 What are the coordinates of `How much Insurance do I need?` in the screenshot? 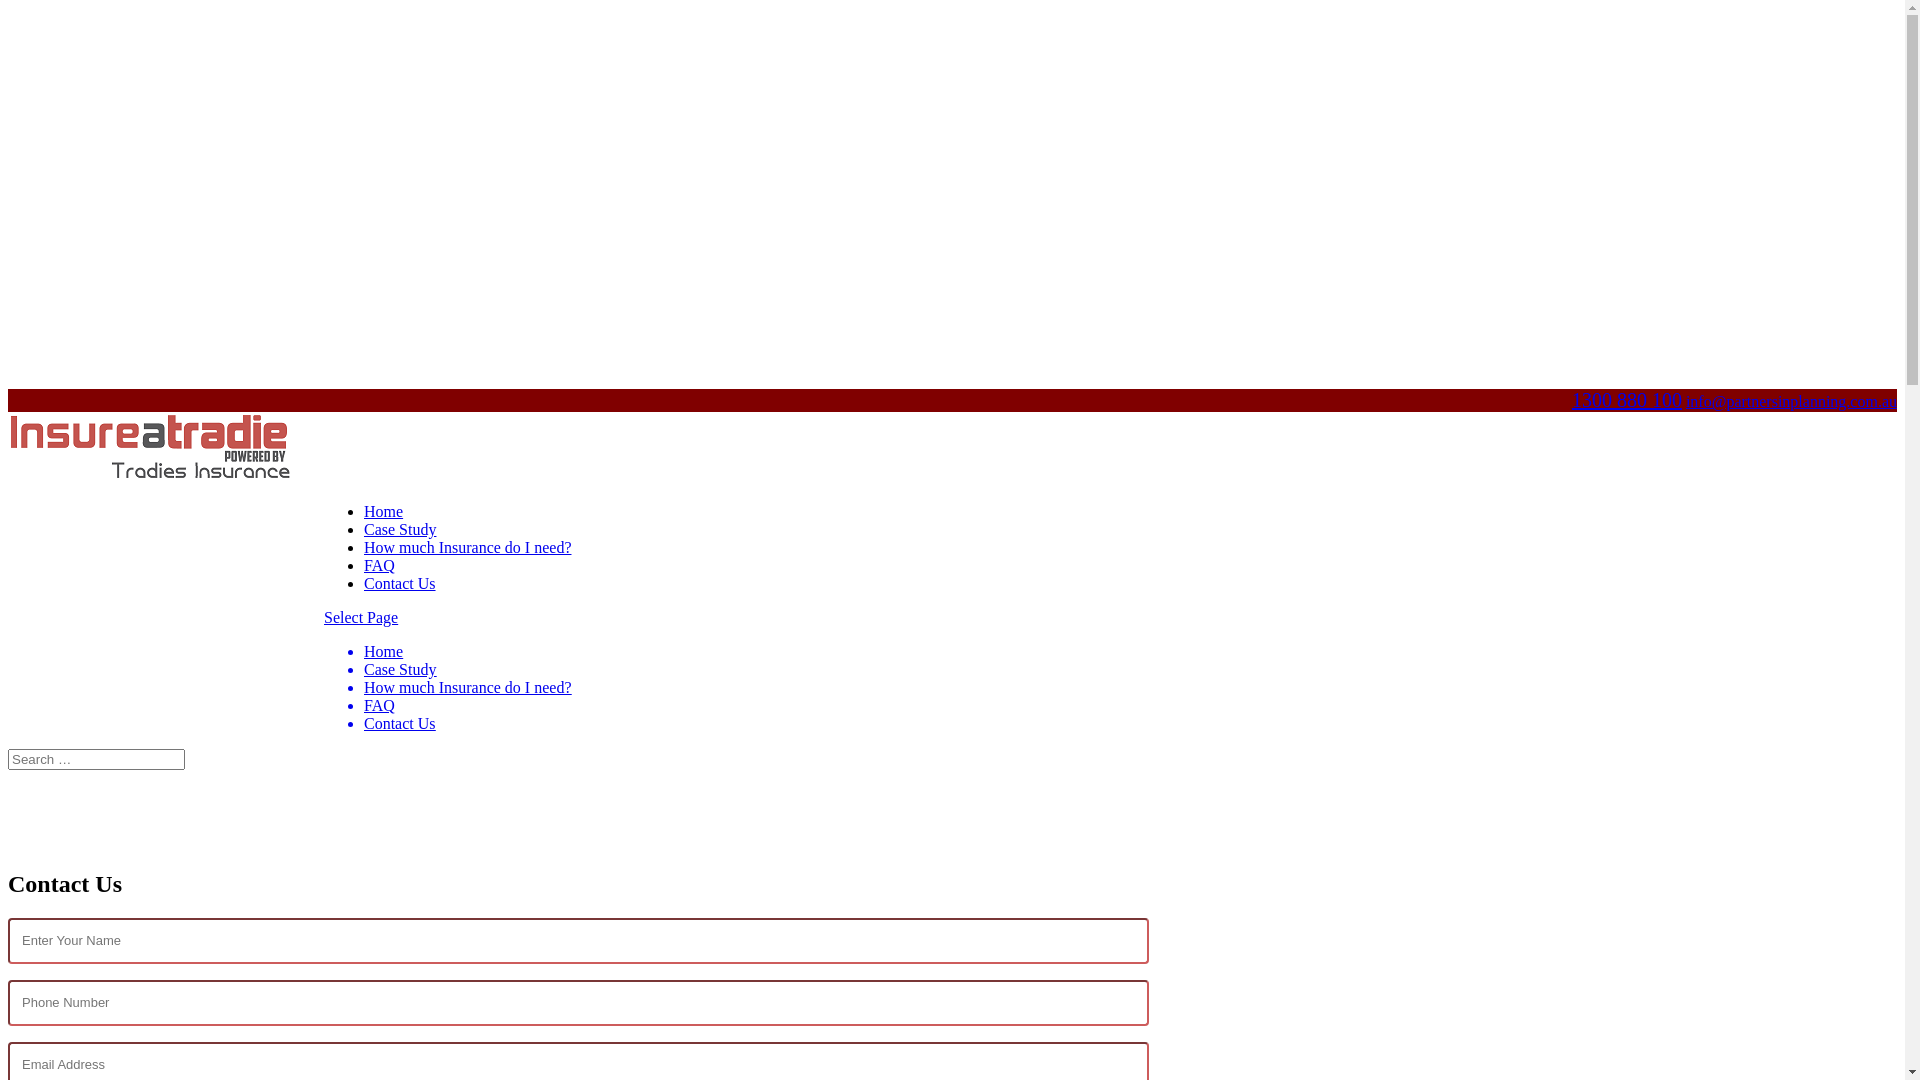 It's located at (468, 688).